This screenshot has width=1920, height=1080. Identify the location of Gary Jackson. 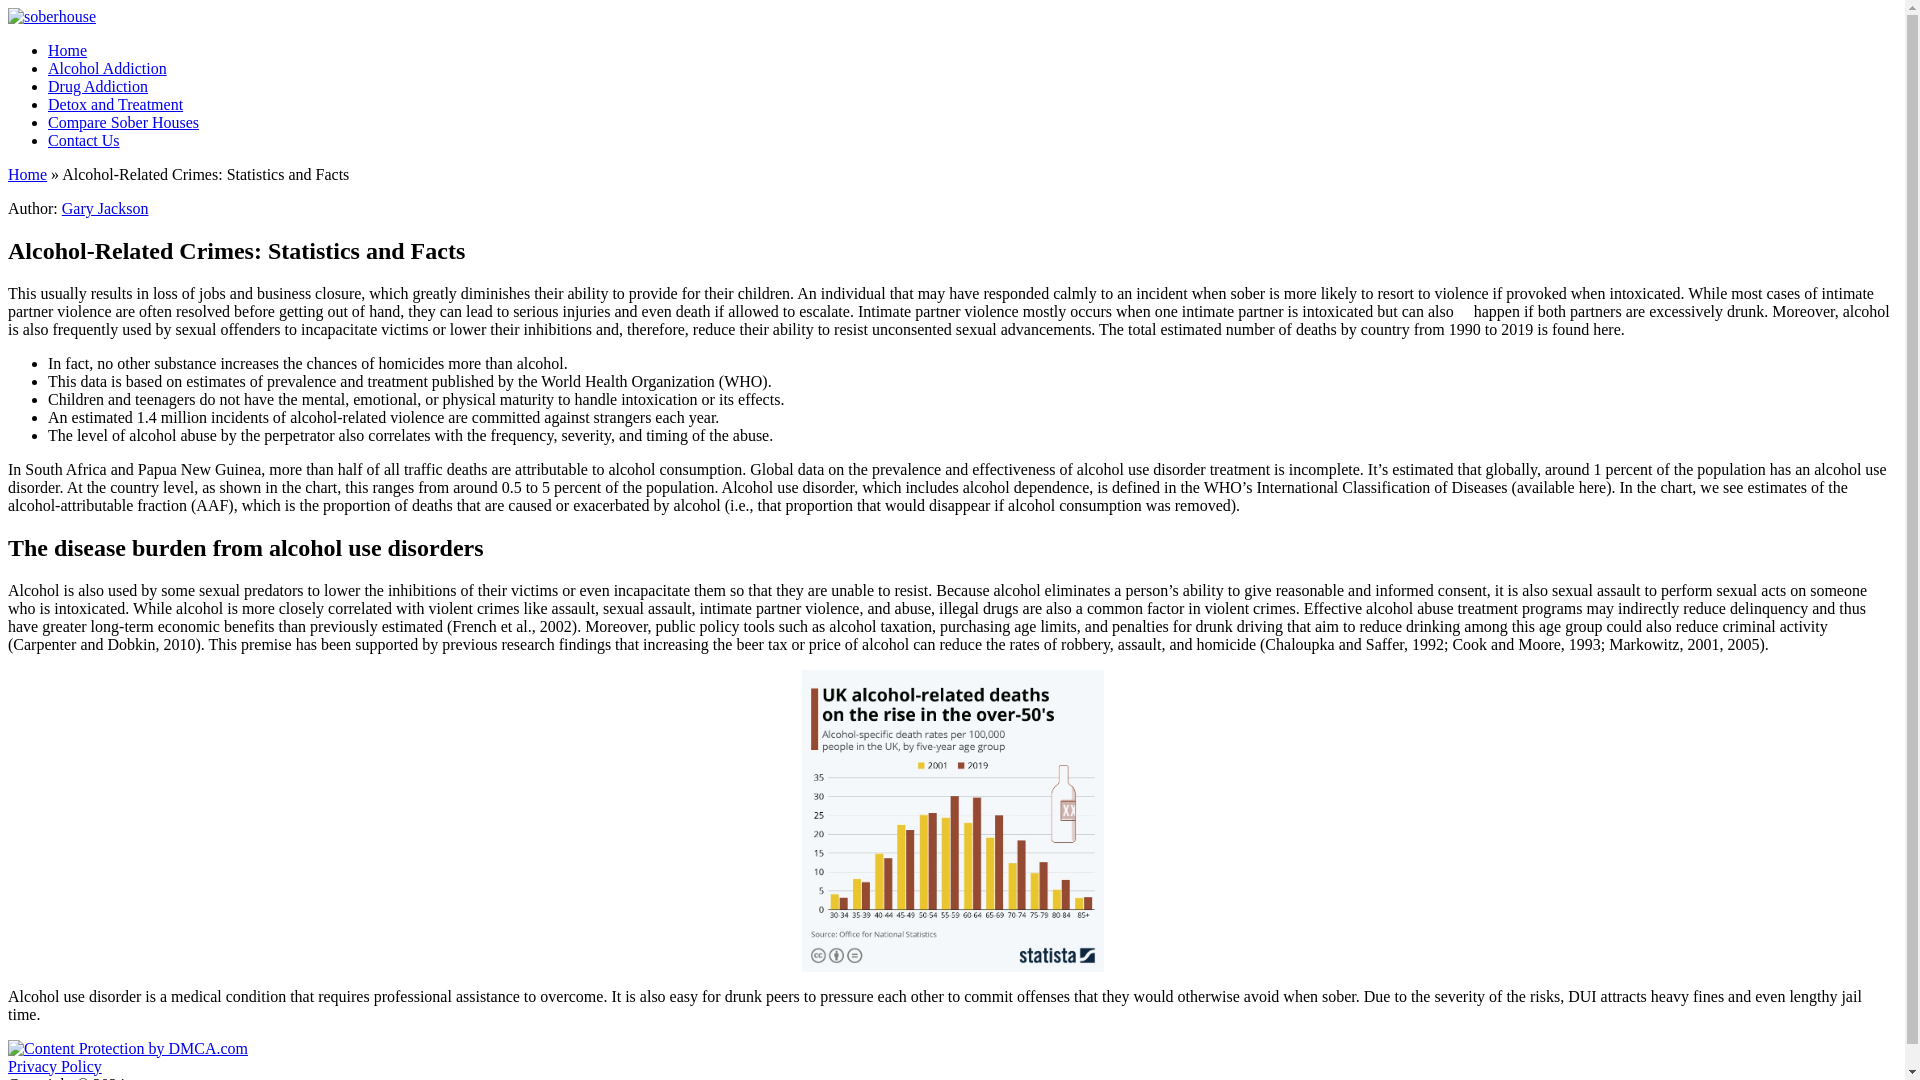
(105, 208).